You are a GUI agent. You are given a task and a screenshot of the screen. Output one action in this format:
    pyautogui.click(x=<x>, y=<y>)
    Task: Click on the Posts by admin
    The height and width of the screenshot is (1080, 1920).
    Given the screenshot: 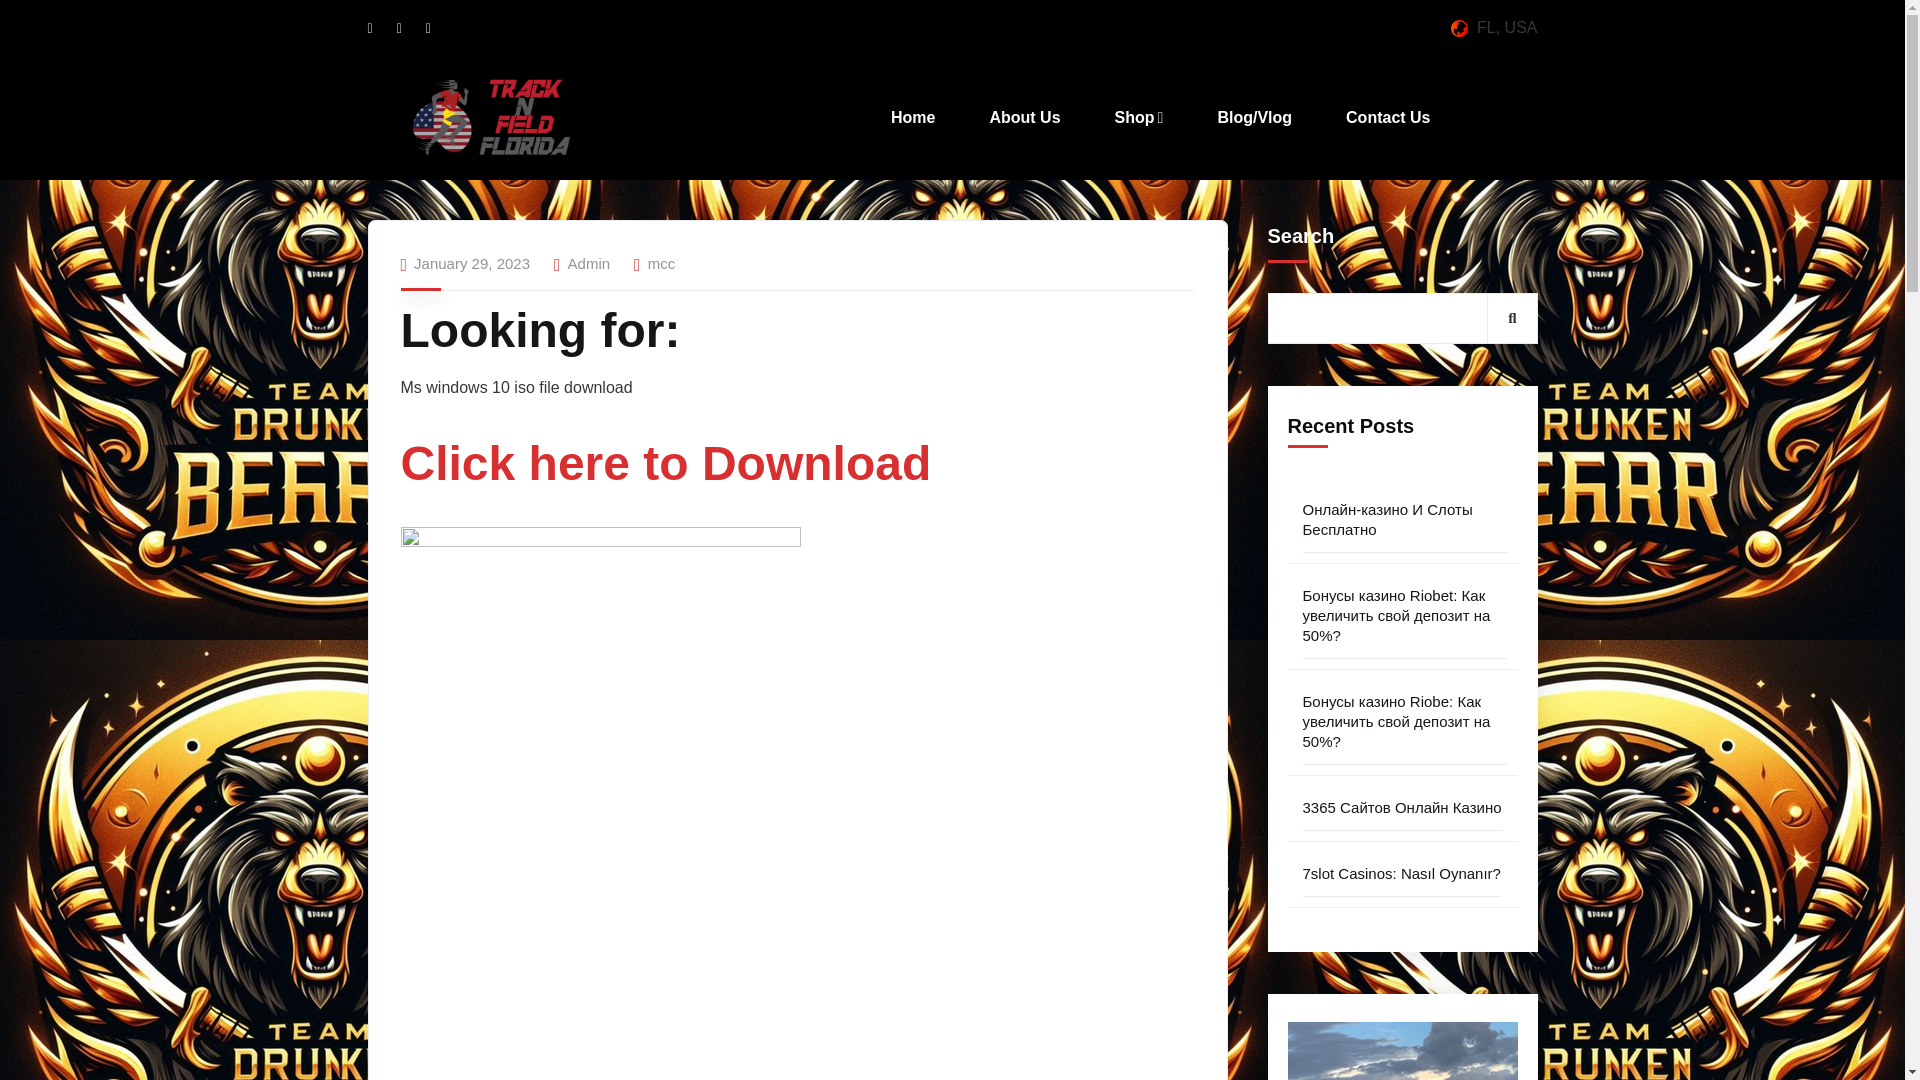 What is the action you would take?
    pyautogui.click(x=589, y=263)
    